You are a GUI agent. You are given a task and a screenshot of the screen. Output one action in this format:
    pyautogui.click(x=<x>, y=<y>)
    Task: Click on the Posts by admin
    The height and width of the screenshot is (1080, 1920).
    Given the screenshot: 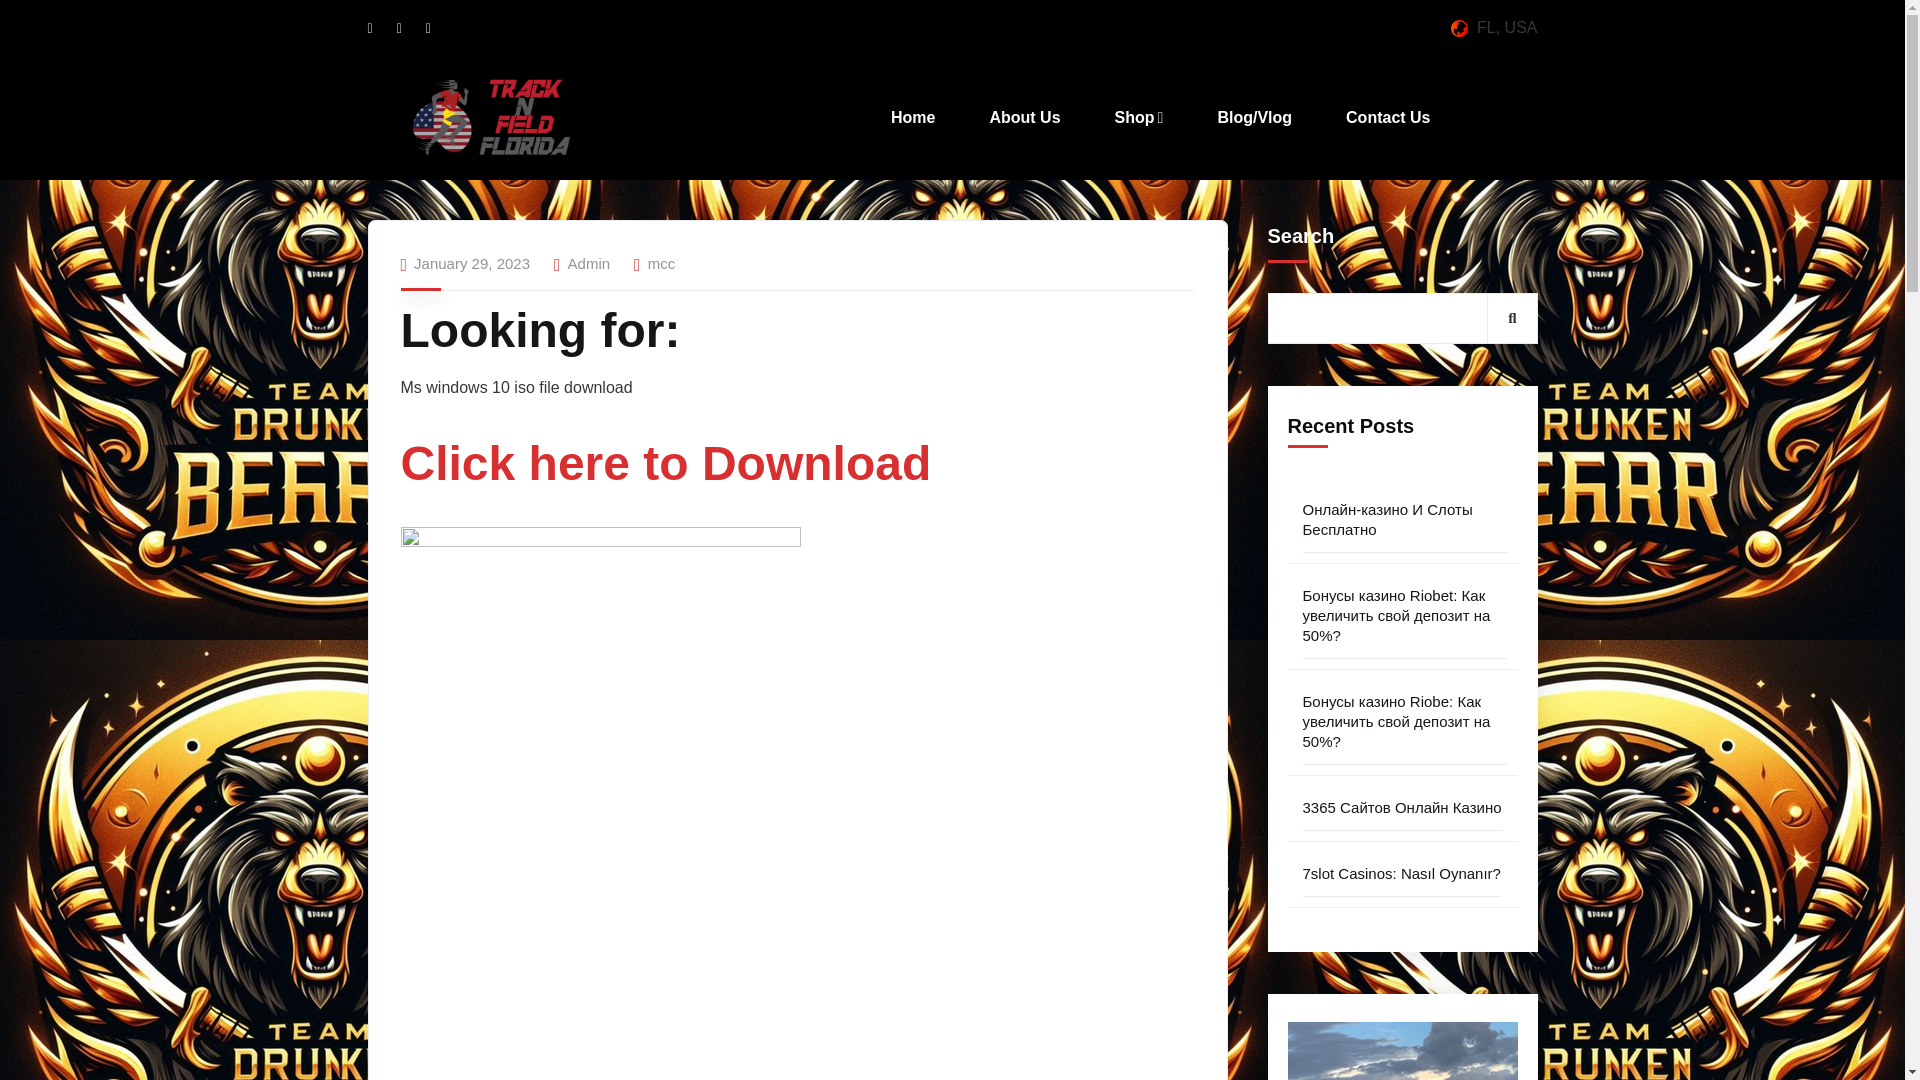 What is the action you would take?
    pyautogui.click(x=589, y=263)
    